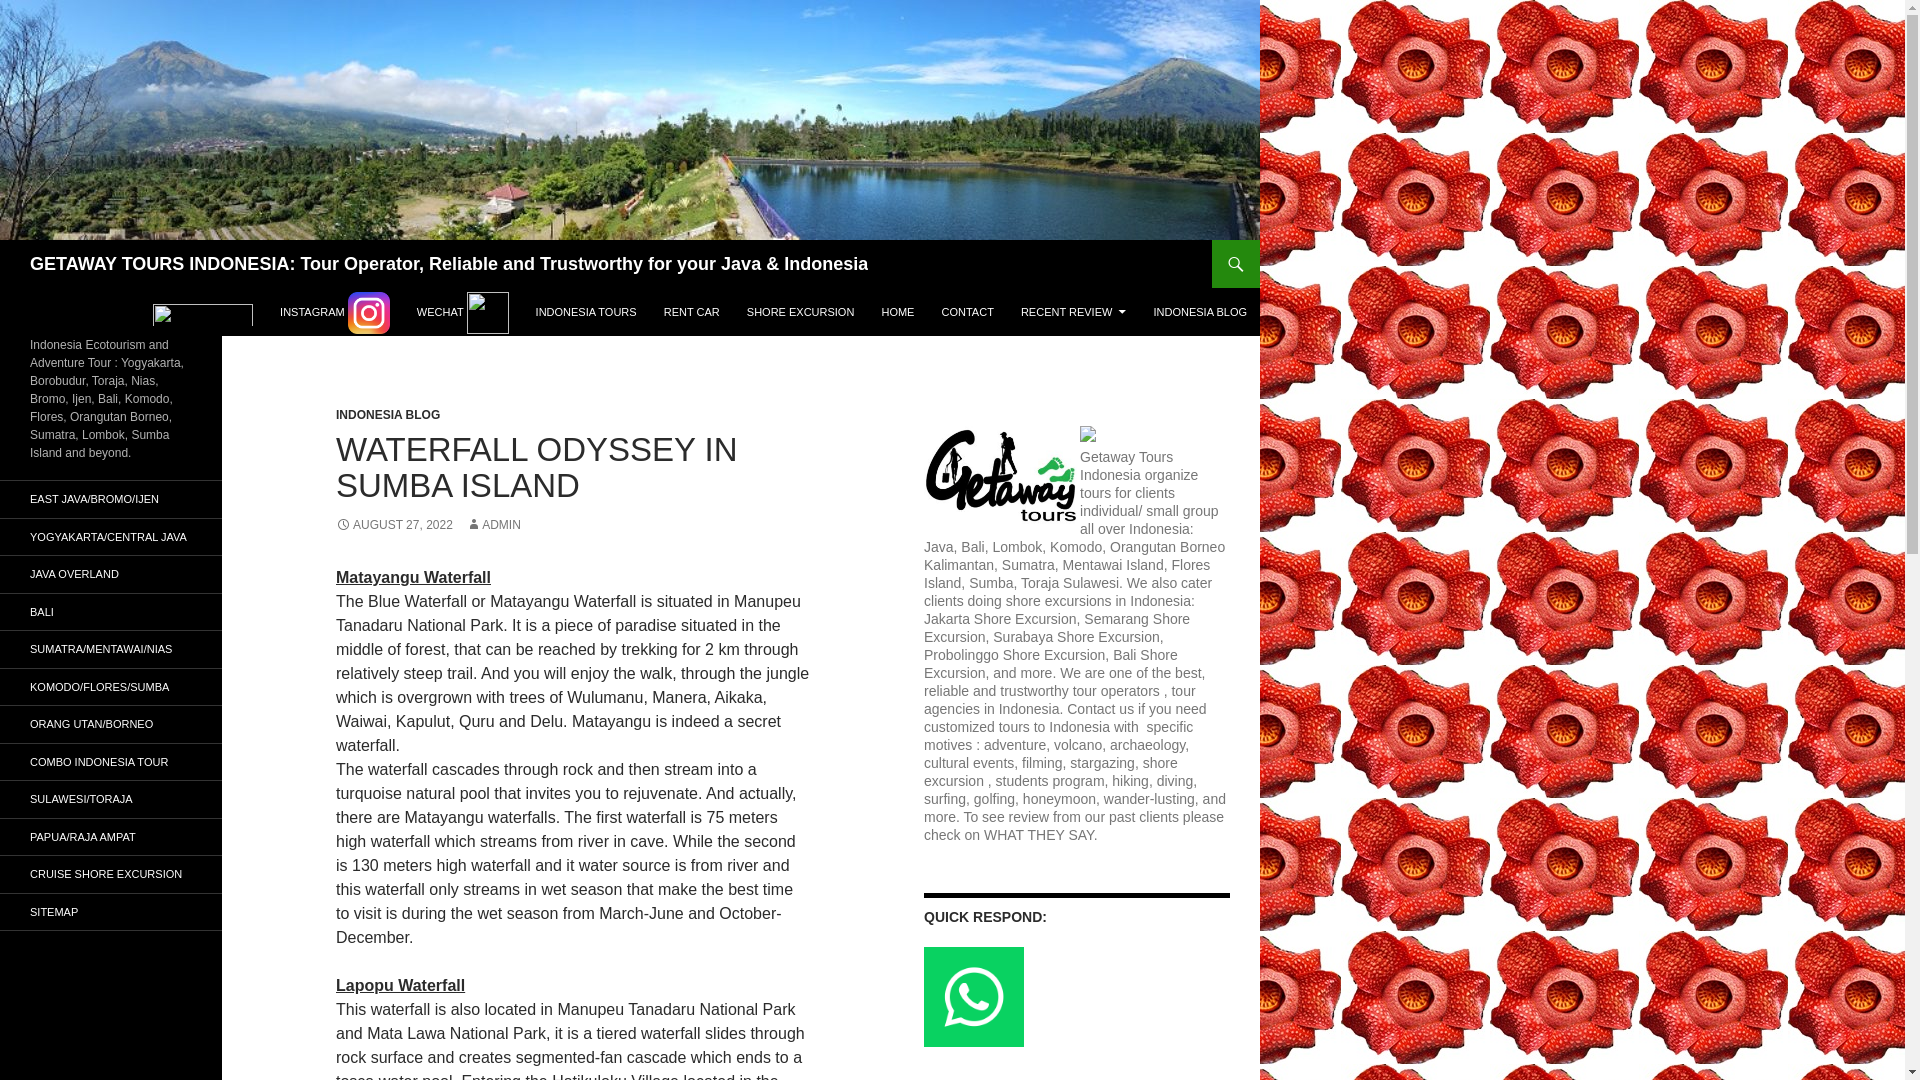  I want to click on COMBO INDONESIA TOUR, so click(111, 762).